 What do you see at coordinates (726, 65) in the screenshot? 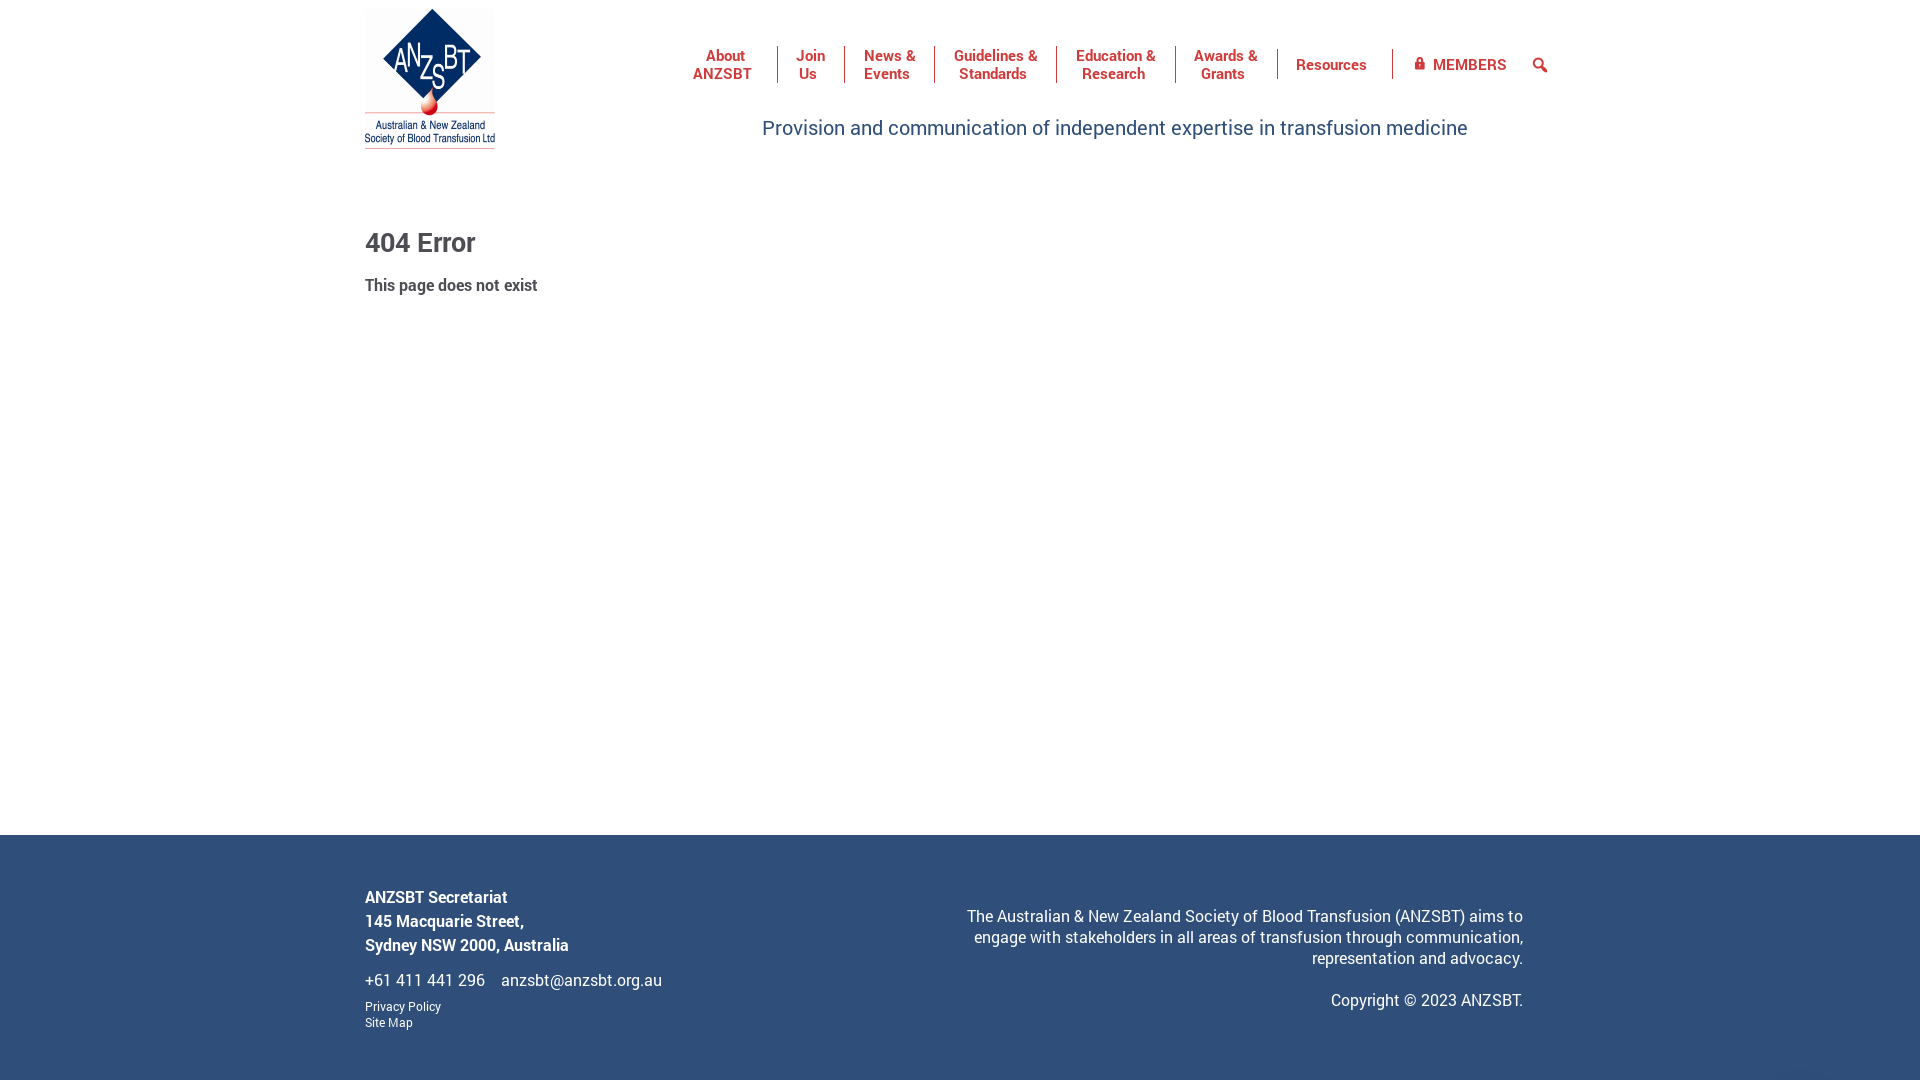
I see `About
ANZSBT` at bounding box center [726, 65].